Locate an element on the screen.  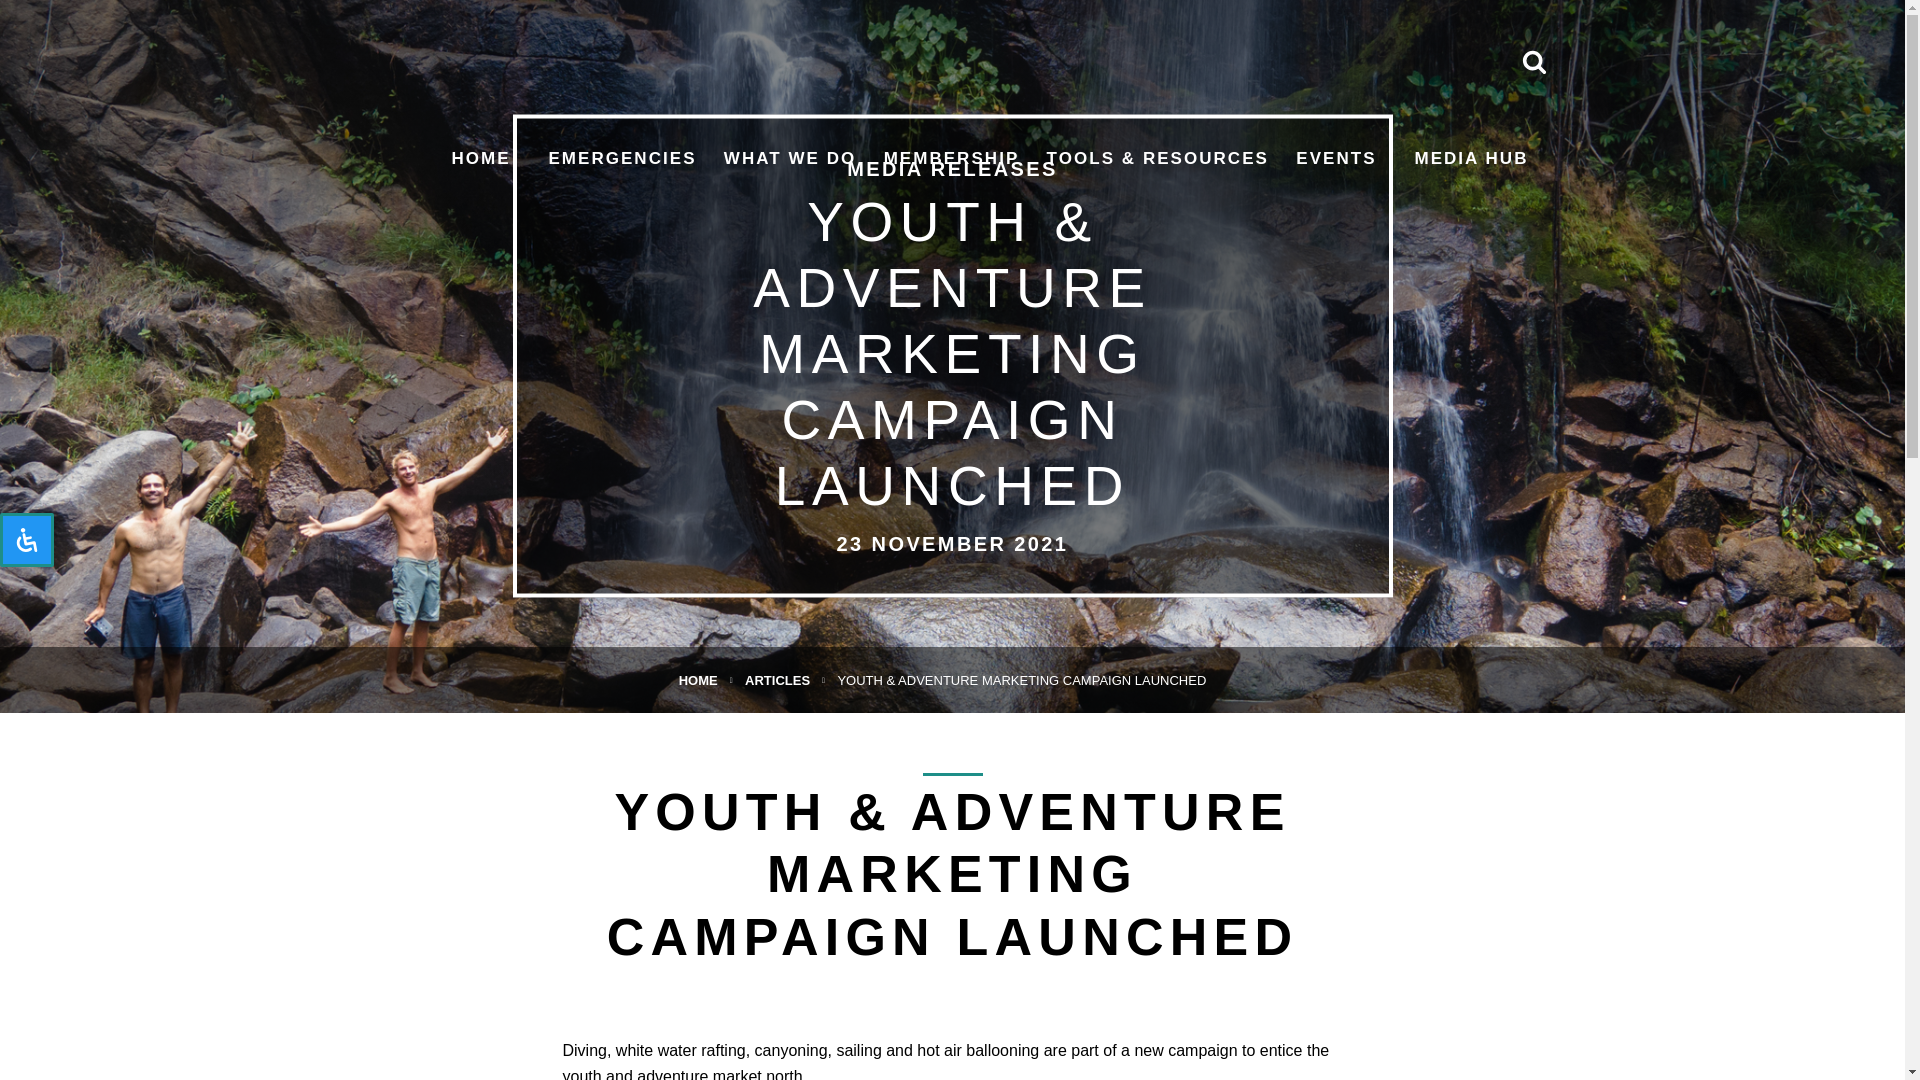
HOME is located at coordinates (480, 158).